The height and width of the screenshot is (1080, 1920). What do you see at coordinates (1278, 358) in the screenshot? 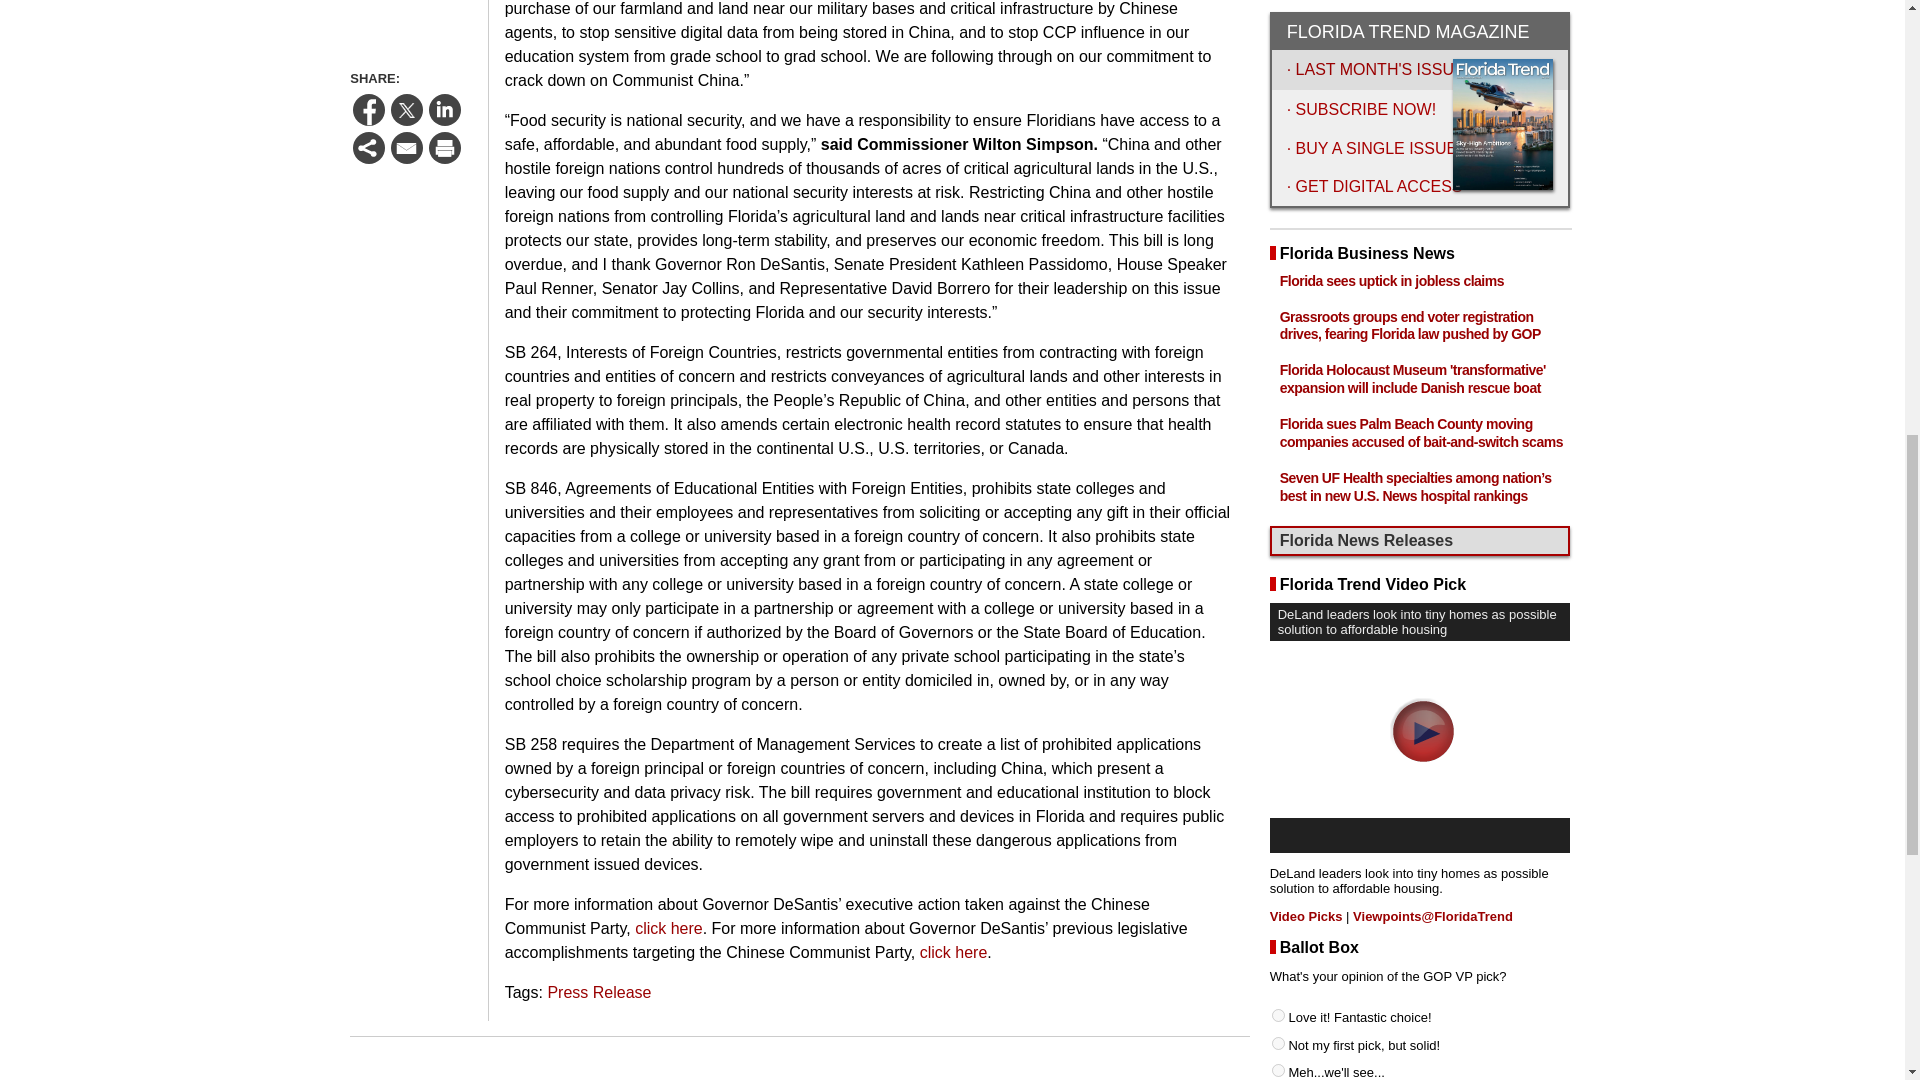
I see `4067` at bounding box center [1278, 358].